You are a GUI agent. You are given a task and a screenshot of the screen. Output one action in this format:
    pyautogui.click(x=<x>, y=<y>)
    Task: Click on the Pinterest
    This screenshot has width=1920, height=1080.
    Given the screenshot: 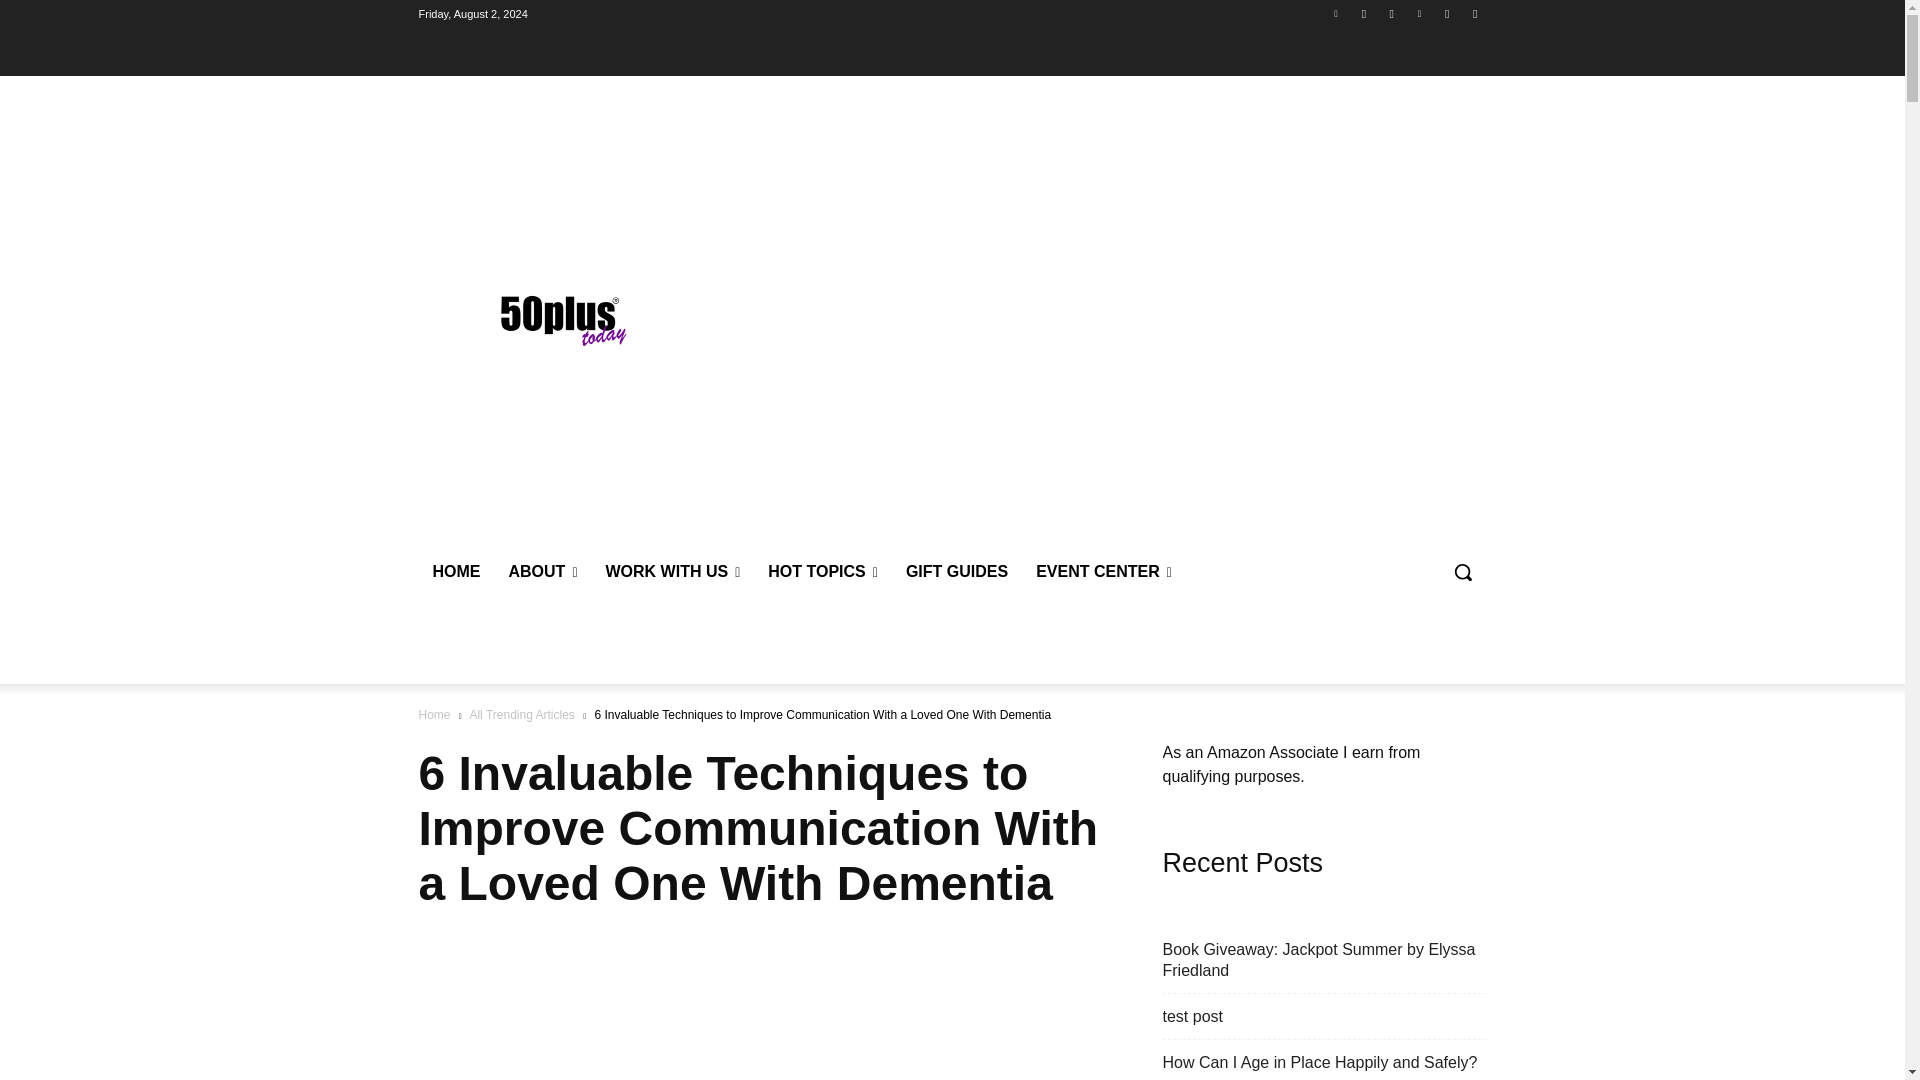 What is the action you would take?
    pyautogui.click(x=1418, y=13)
    